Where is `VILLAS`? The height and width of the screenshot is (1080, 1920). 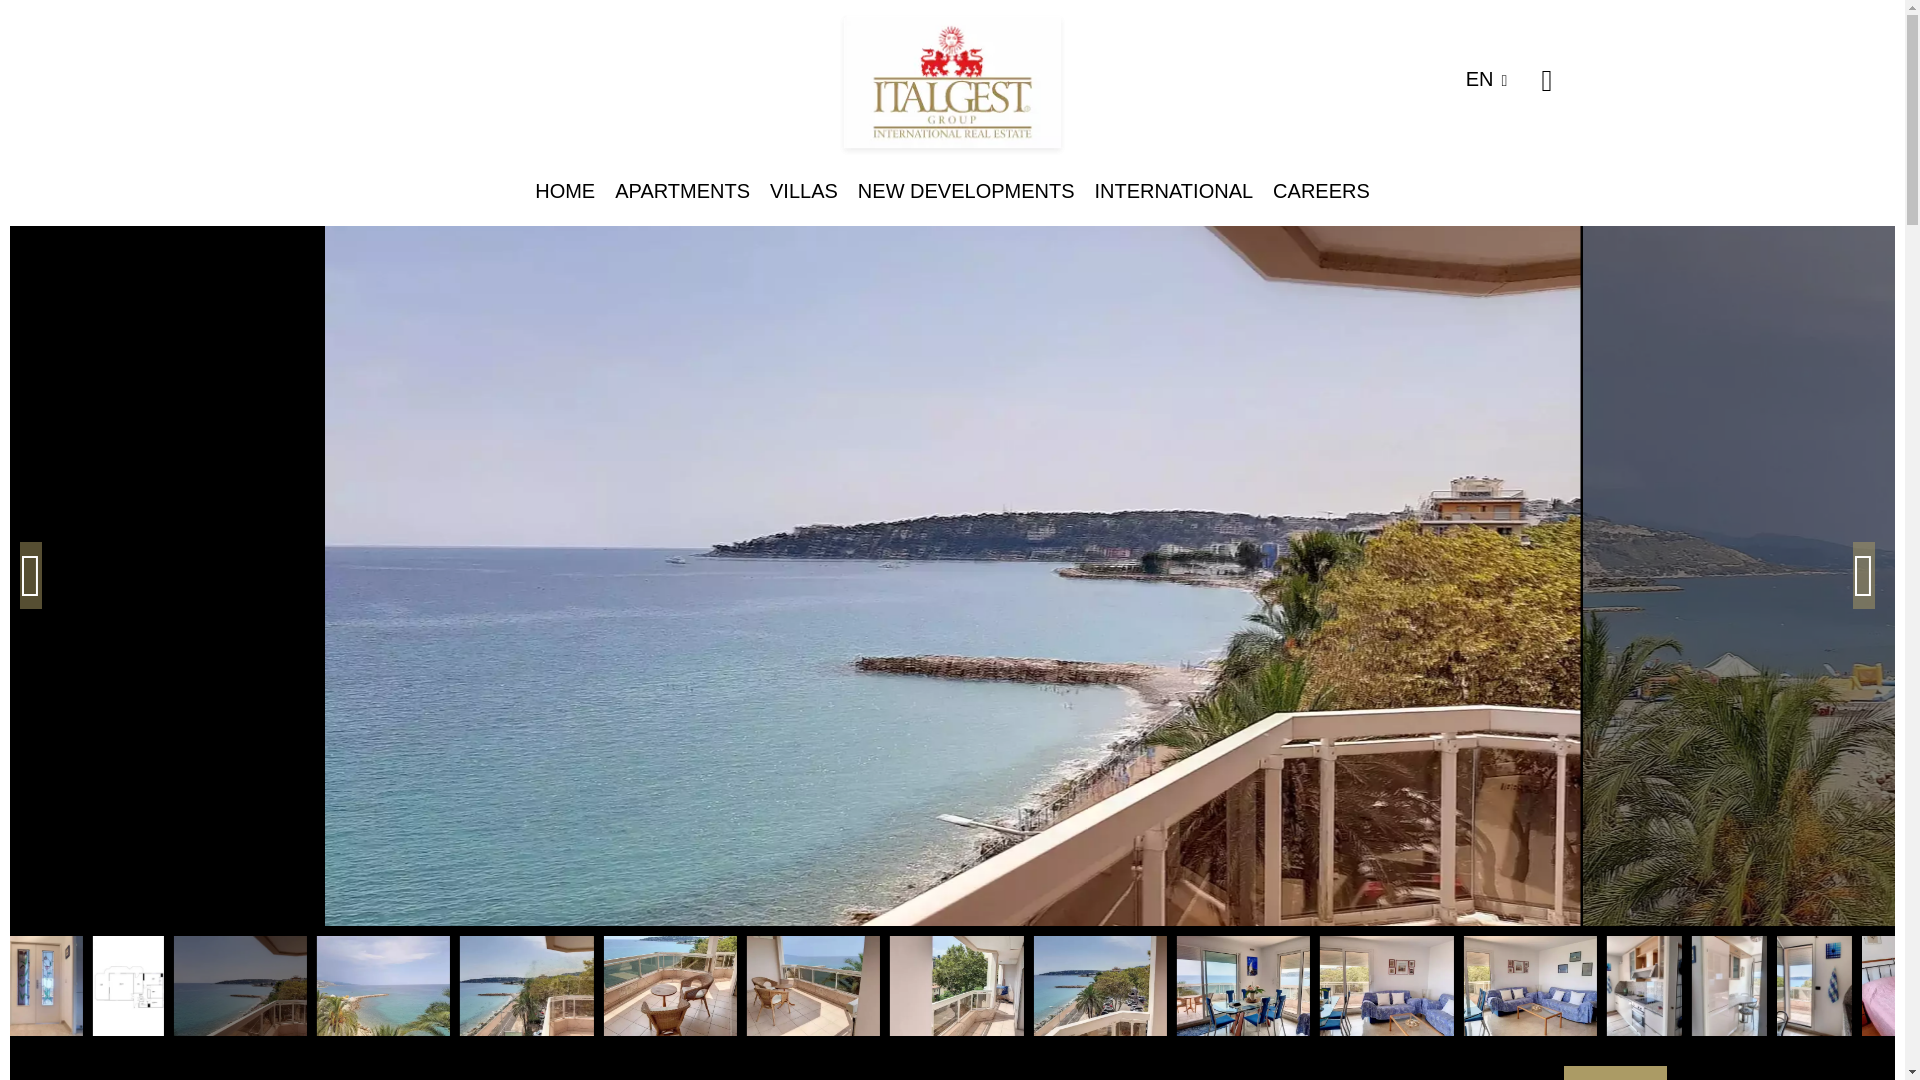
VILLAS is located at coordinates (803, 190).